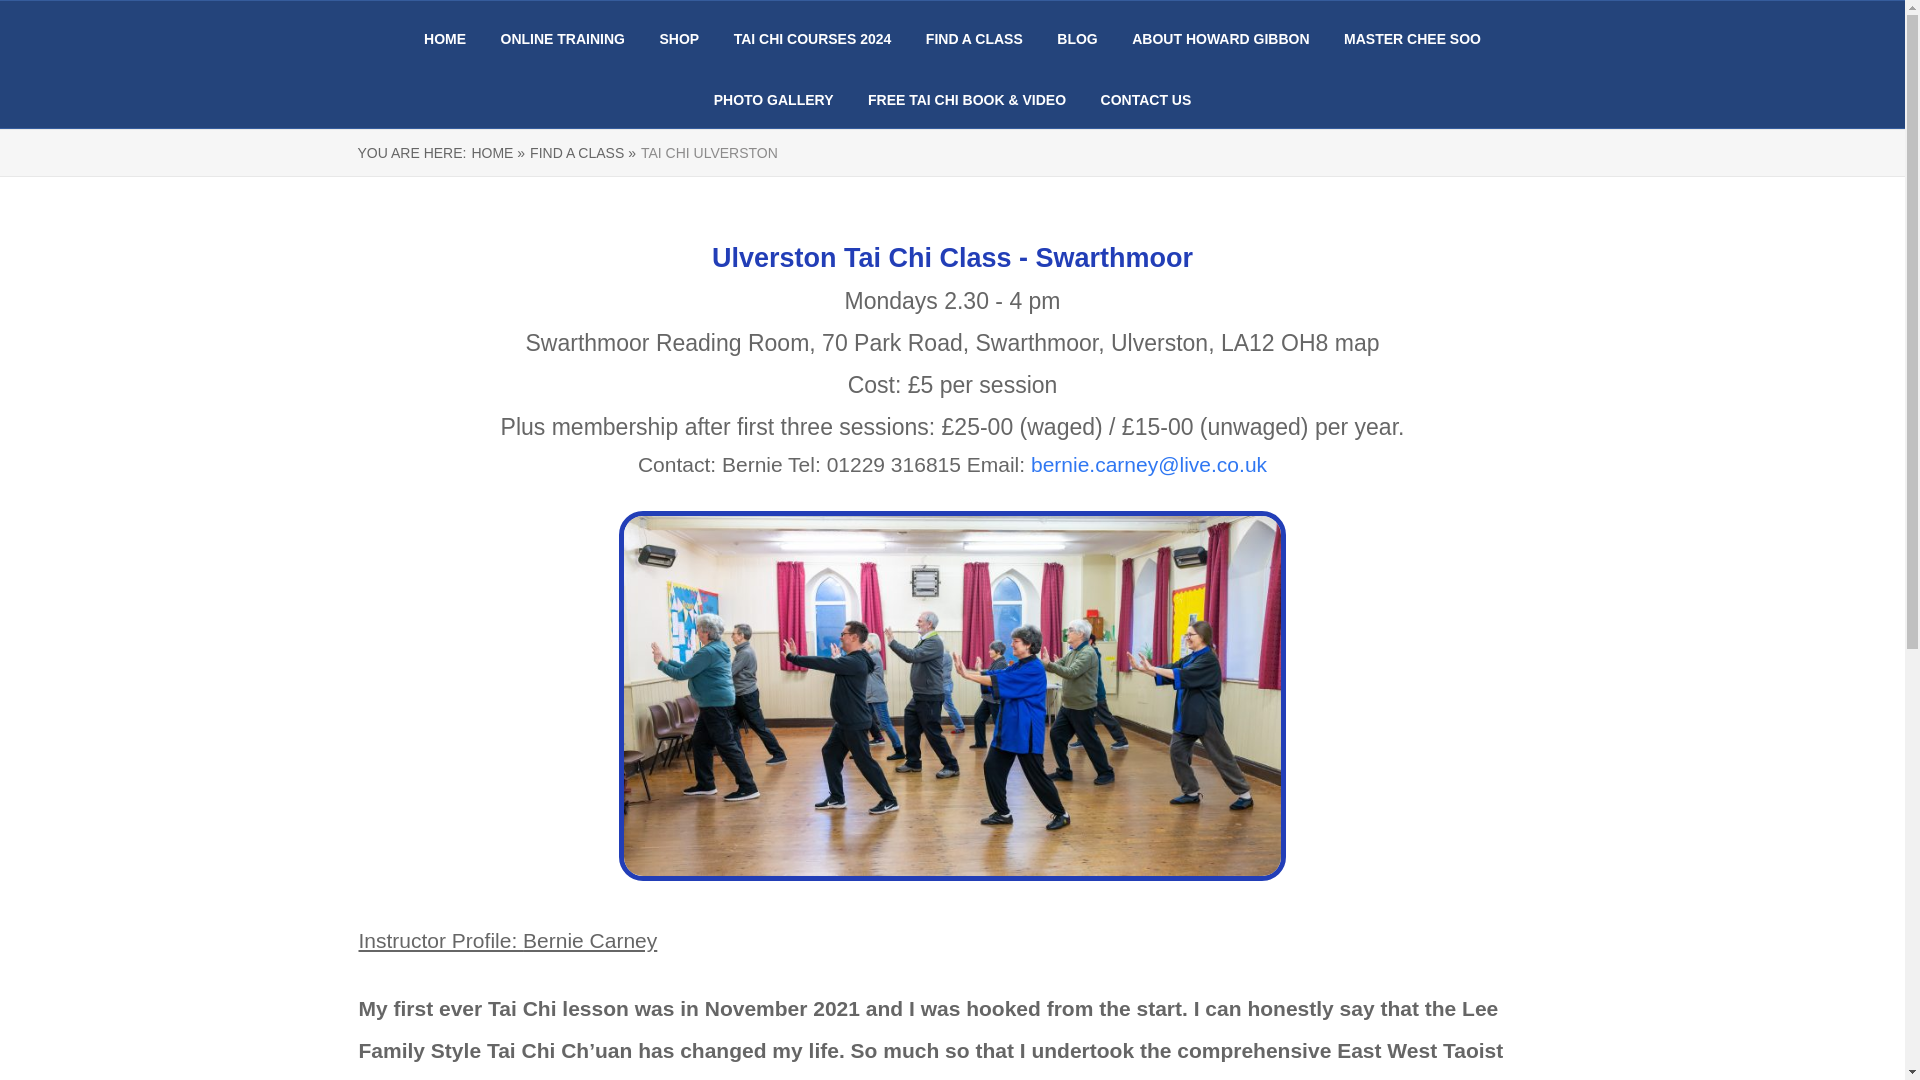 This screenshot has height=1080, width=1920. What do you see at coordinates (563, 39) in the screenshot?
I see `ONLINE TRAINING` at bounding box center [563, 39].